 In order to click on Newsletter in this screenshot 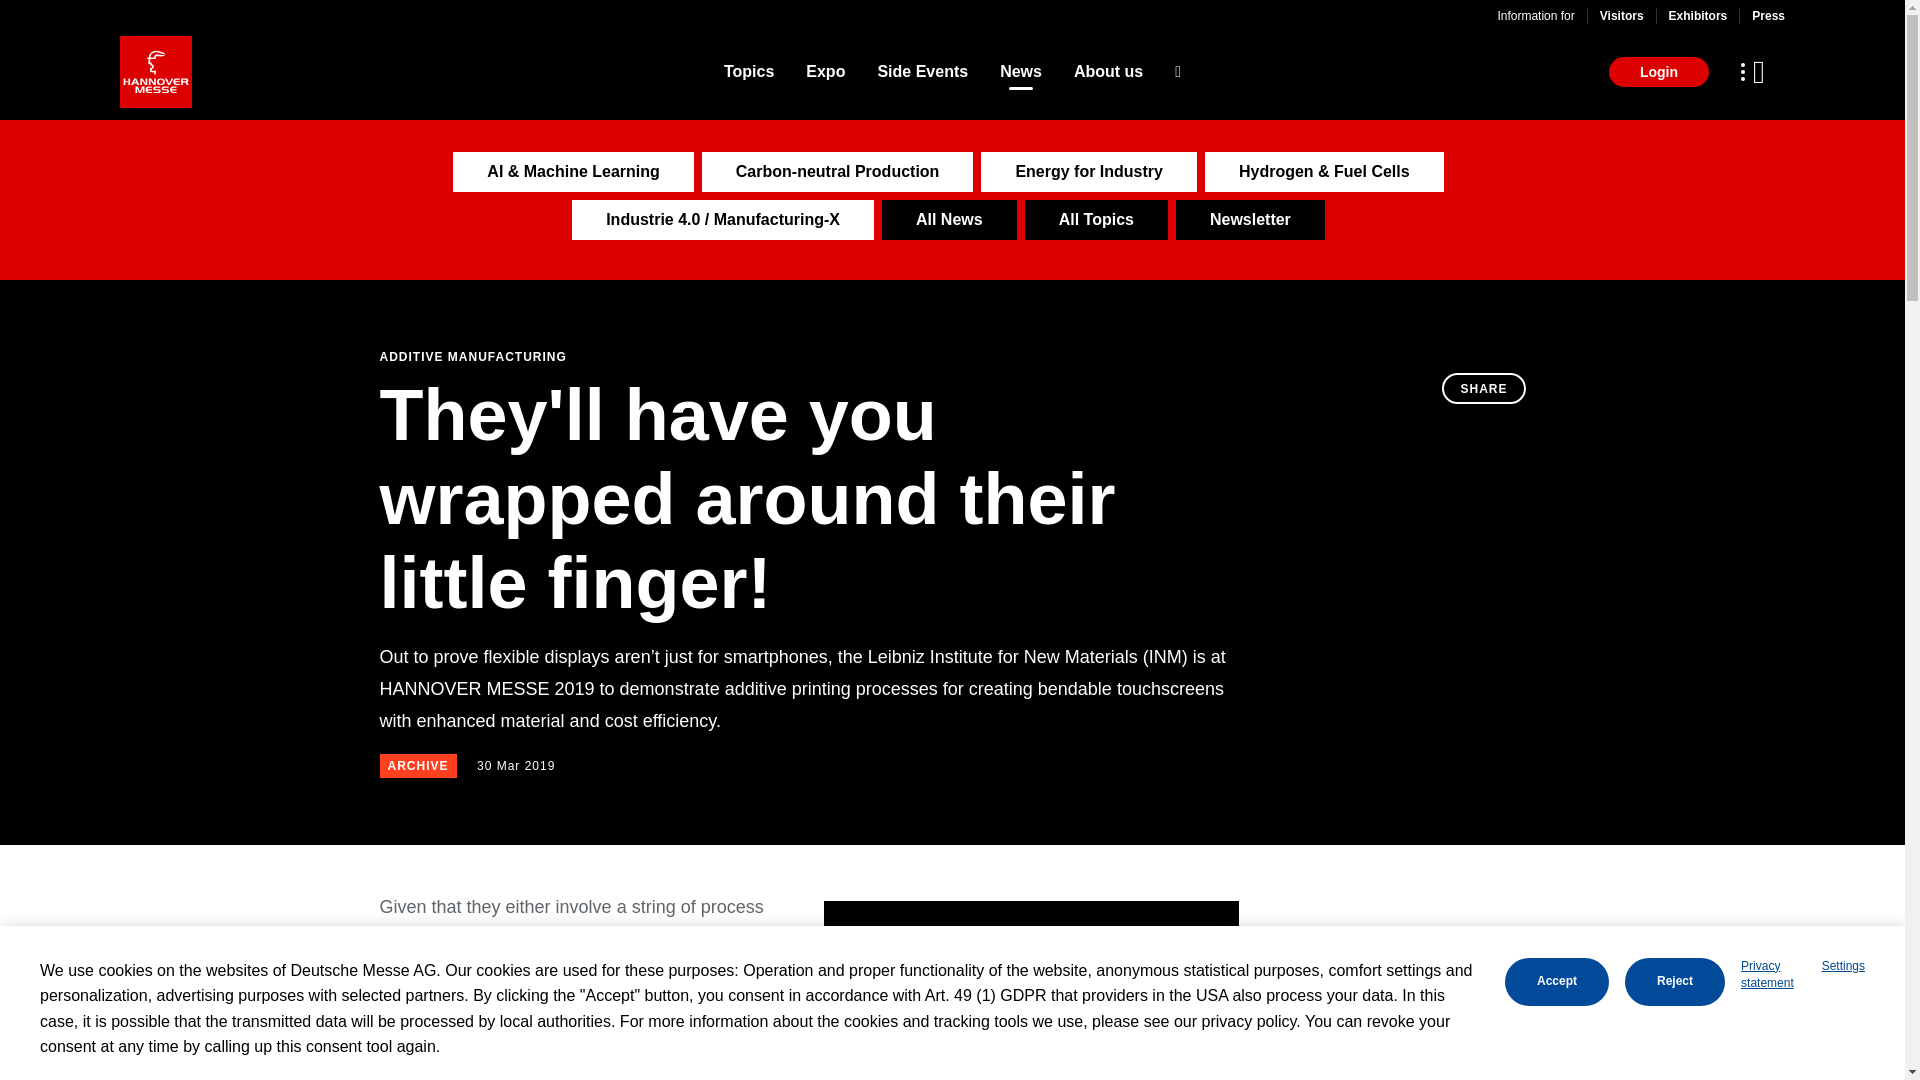, I will do `click(1250, 219)`.